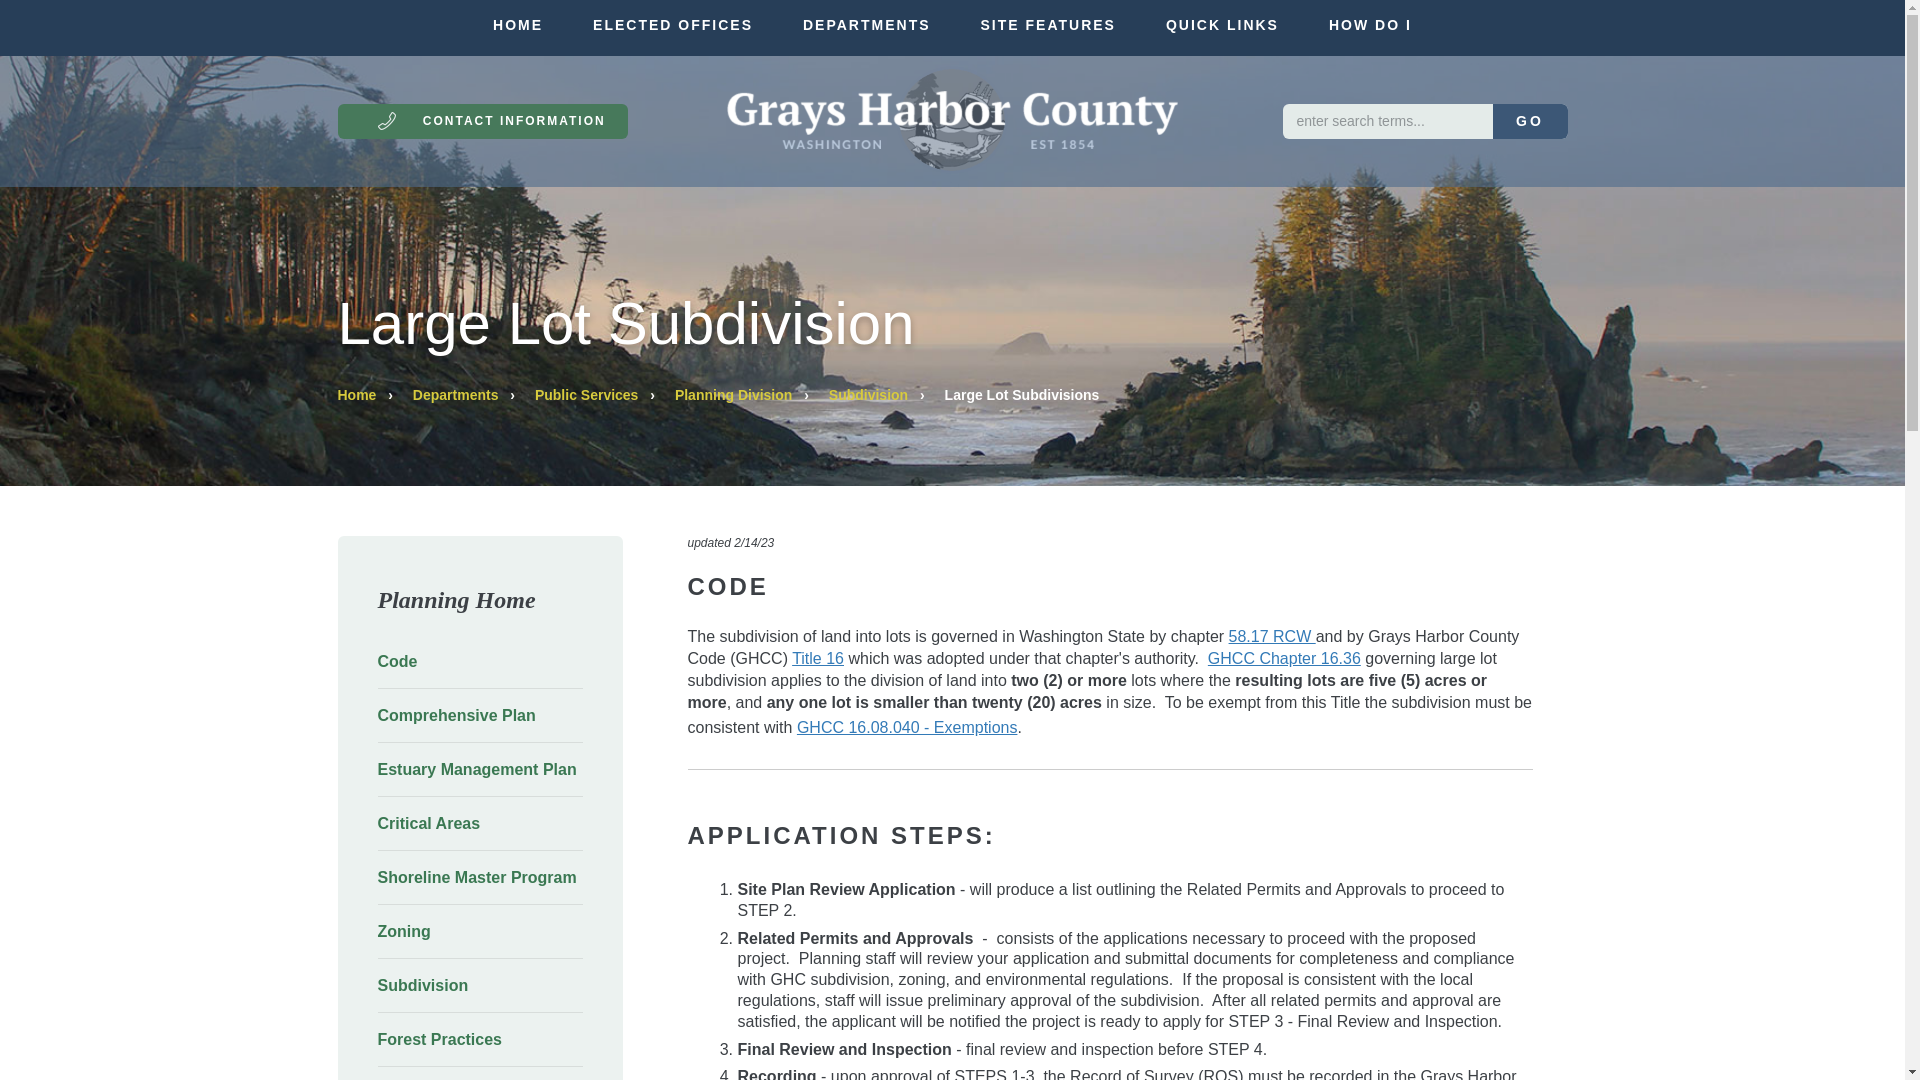  Describe the element at coordinates (672, 24) in the screenshot. I see `ELECTED OFFICES` at that location.